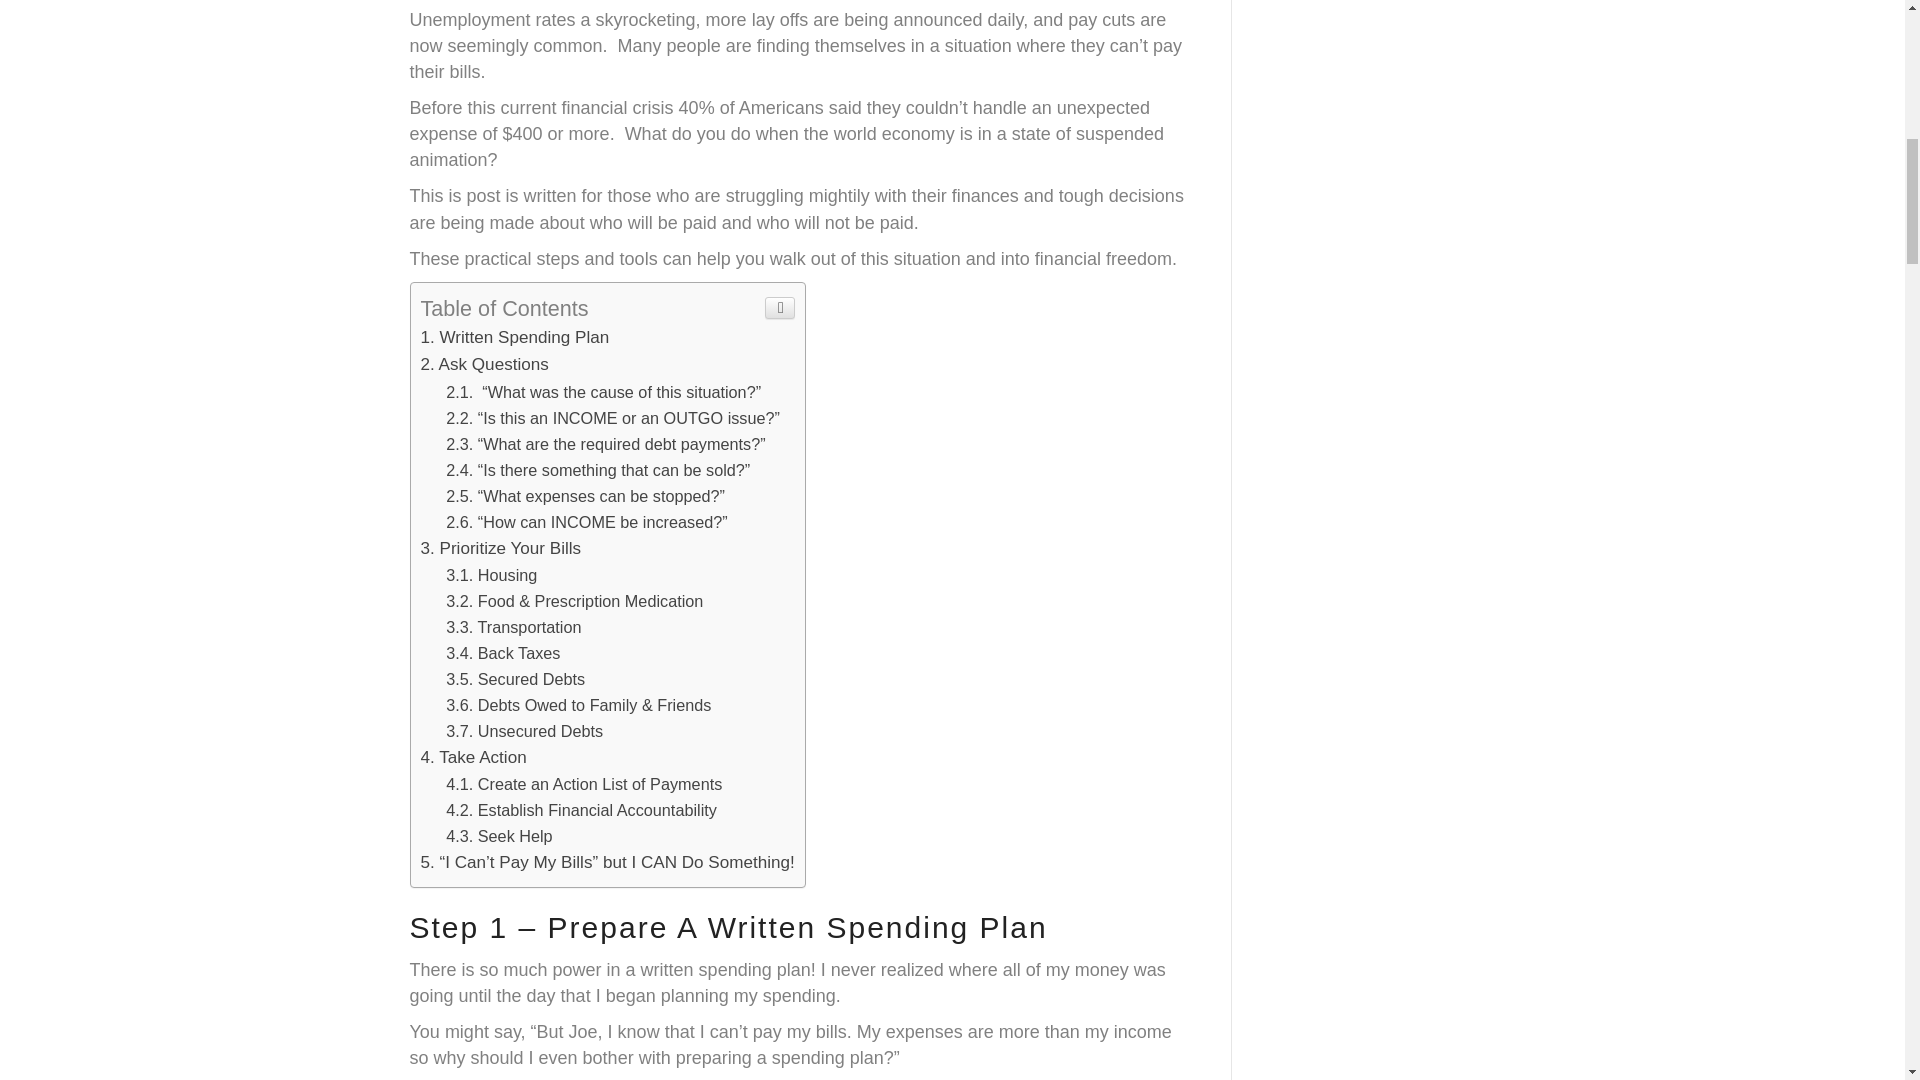 This screenshot has height=1080, width=1920. I want to click on Transportation, so click(513, 626).